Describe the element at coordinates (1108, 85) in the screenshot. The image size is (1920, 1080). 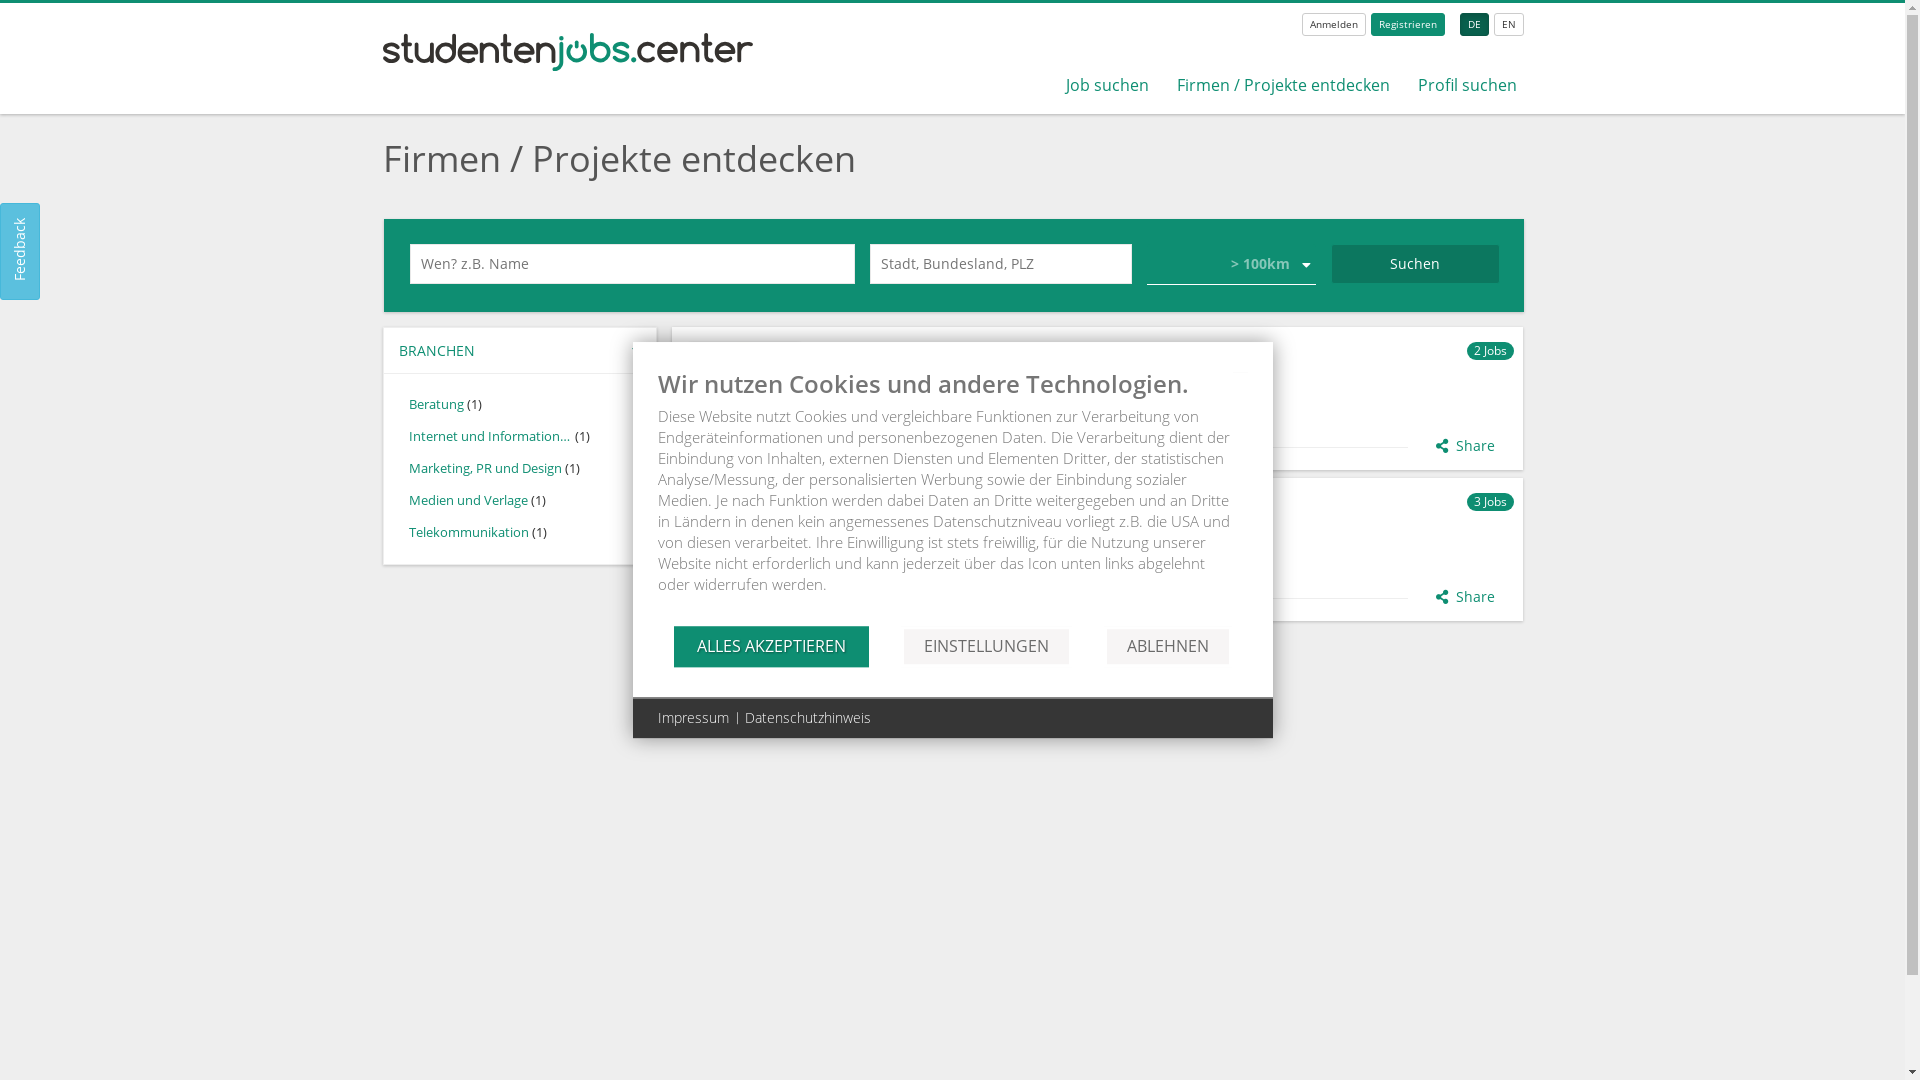
I see `Job suchen` at that location.